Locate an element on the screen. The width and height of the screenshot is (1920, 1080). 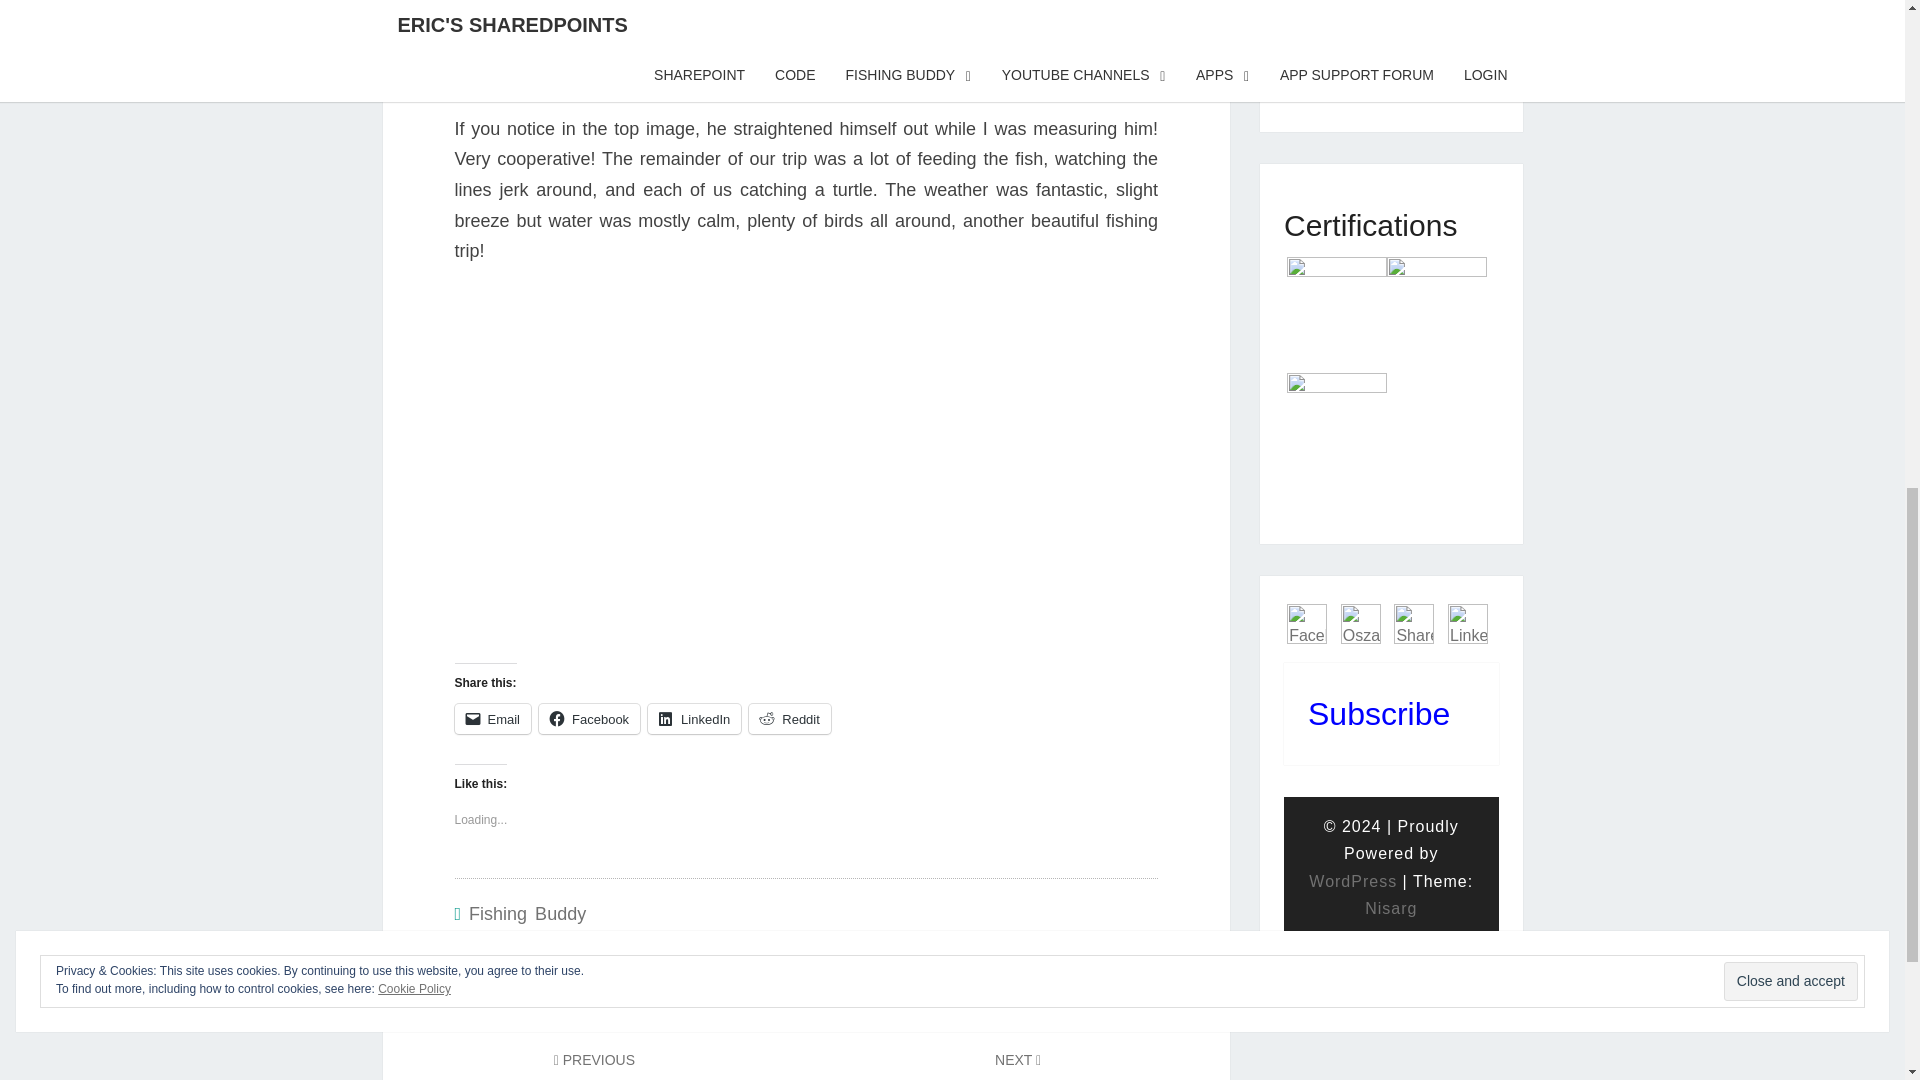
Click to share on Reddit is located at coordinates (1414, 623).